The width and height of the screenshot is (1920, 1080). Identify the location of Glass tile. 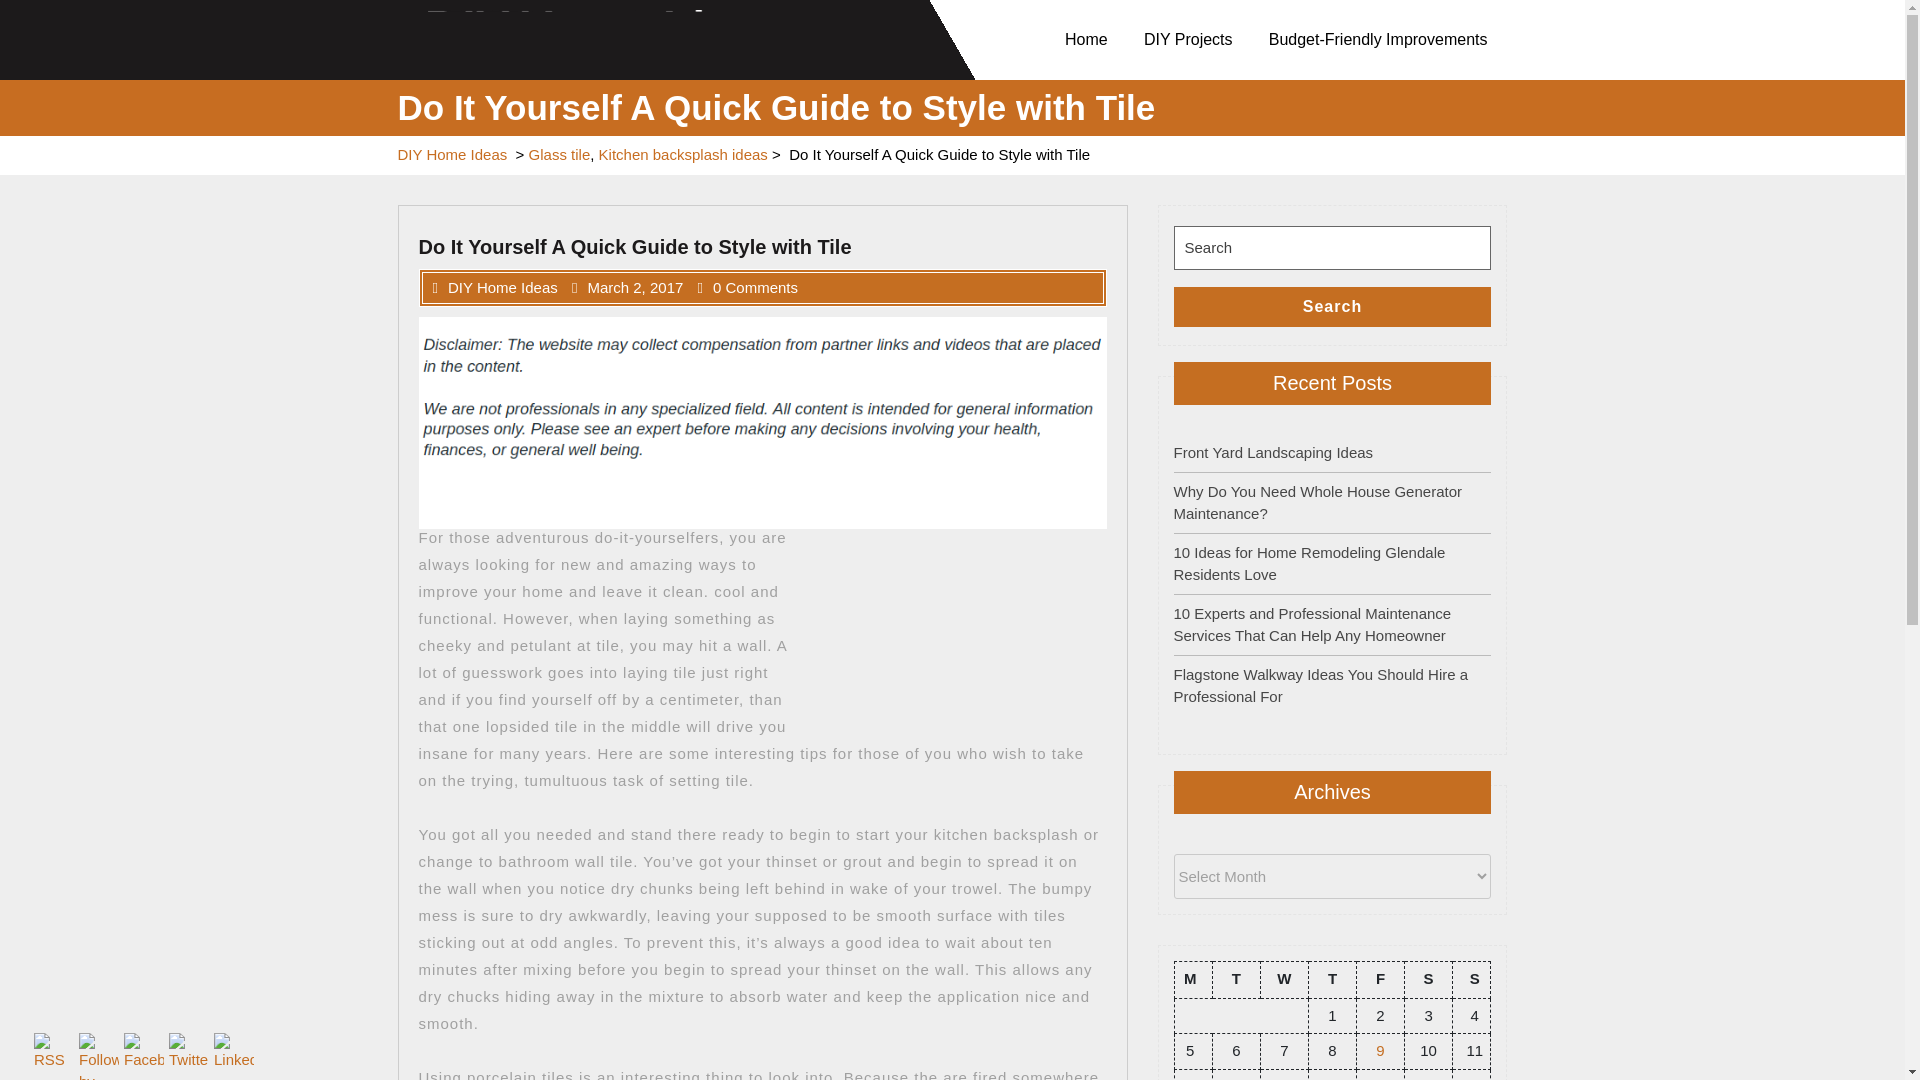
(560, 155).